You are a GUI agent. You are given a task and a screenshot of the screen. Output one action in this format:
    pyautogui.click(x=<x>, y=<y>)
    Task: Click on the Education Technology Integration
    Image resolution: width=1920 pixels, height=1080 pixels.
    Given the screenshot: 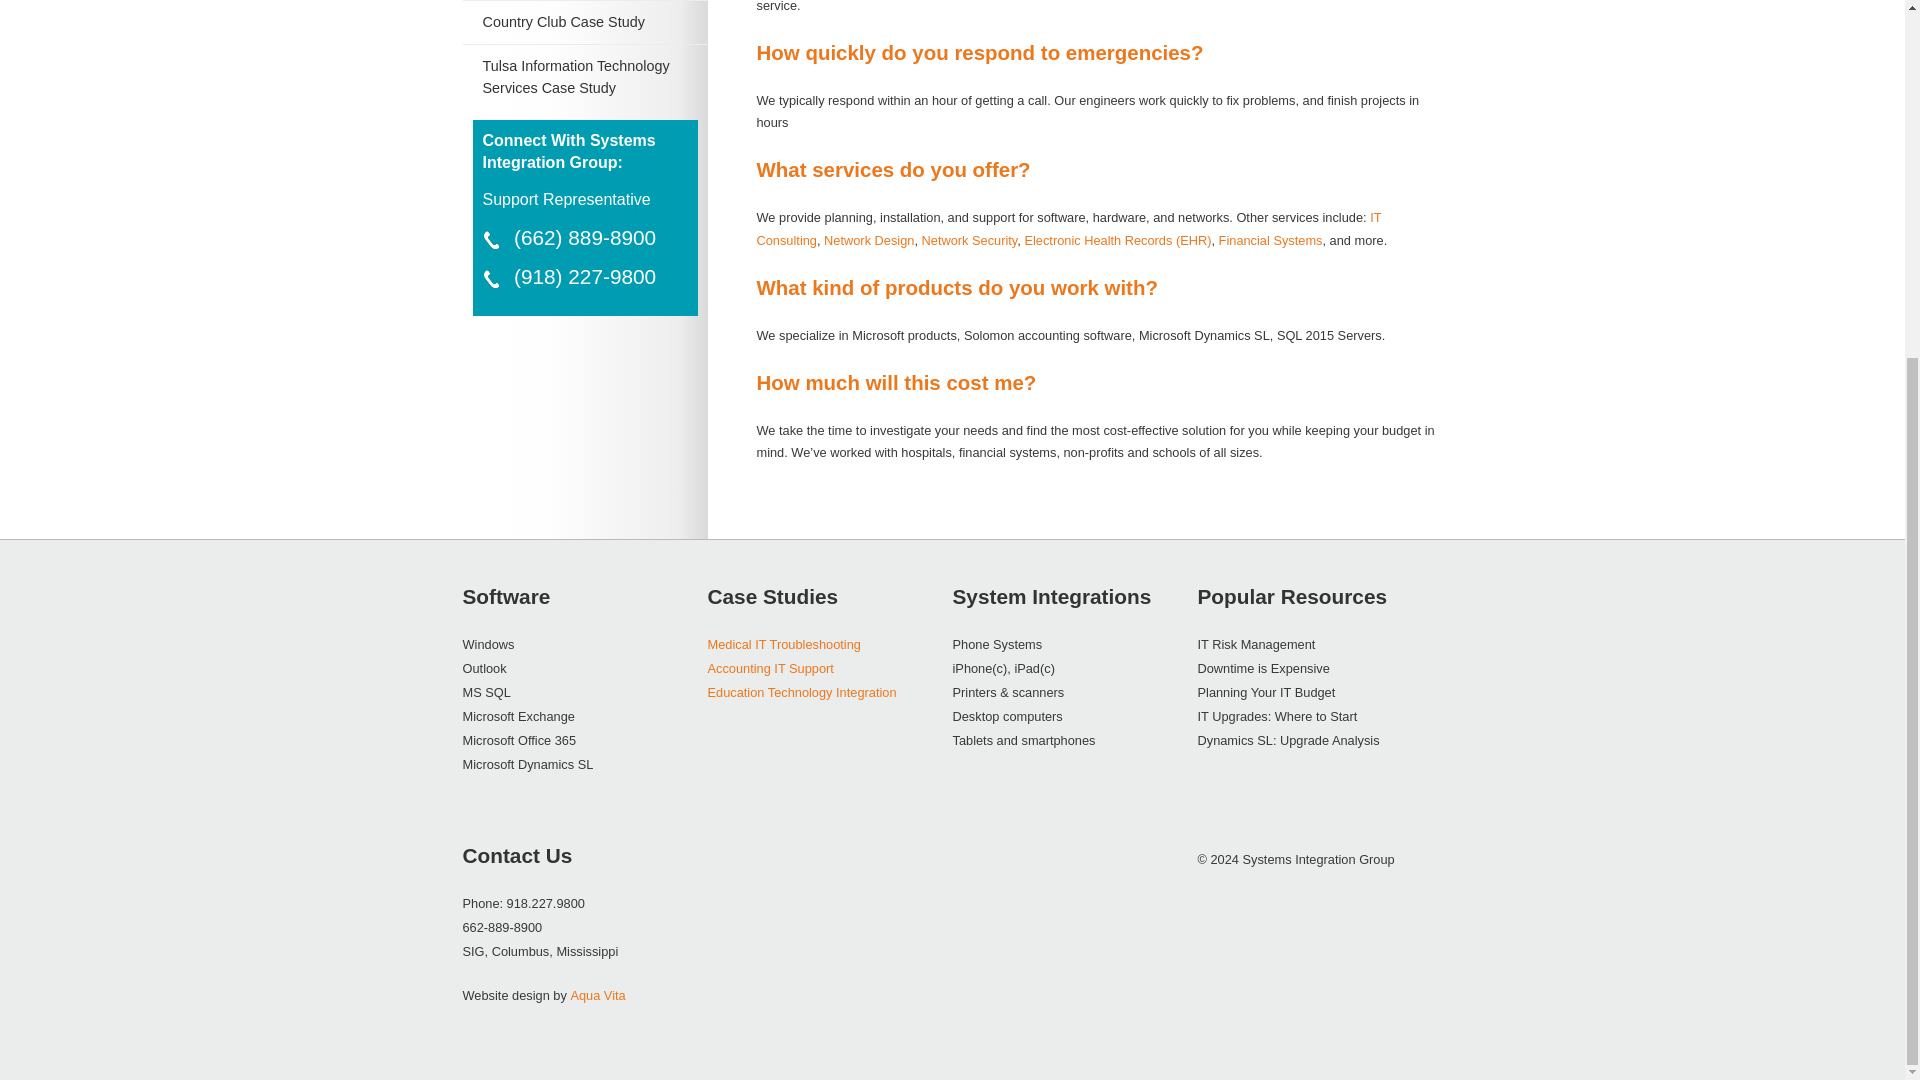 What is the action you would take?
    pyautogui.click(x=802, y=692)
    